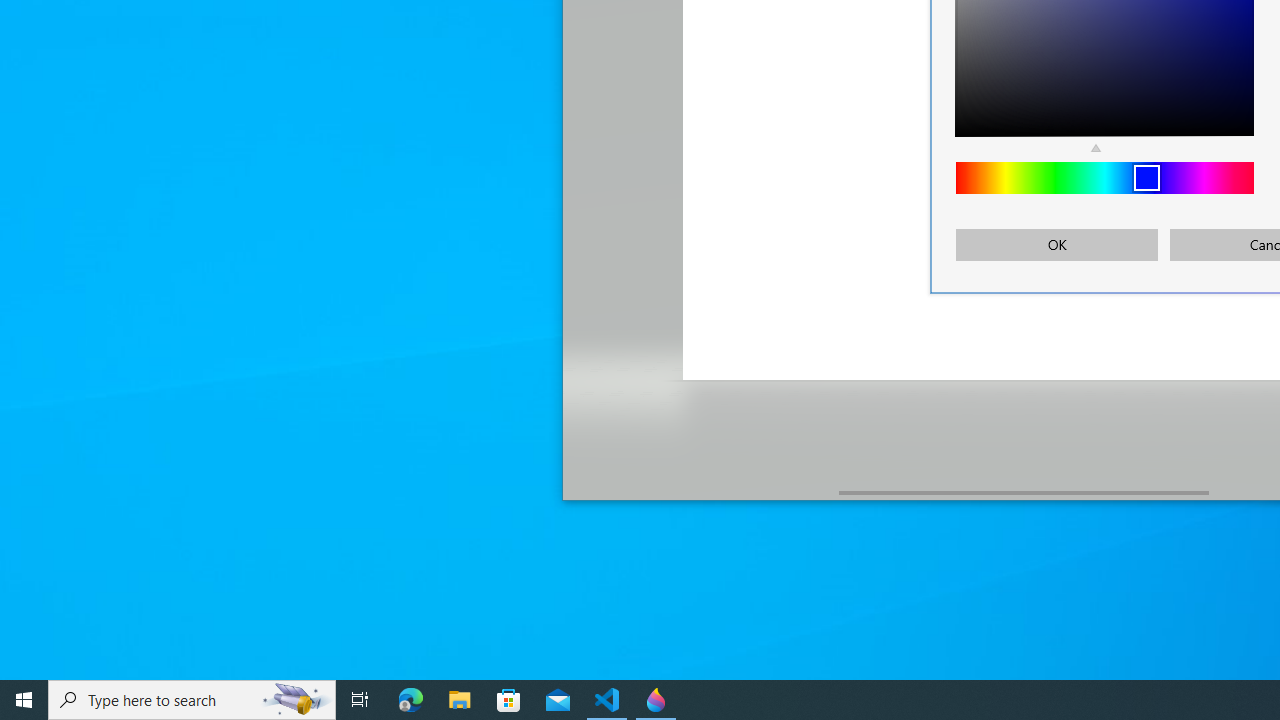 This screenshot has width=1280, height=720. What do you see at coordinates (192, 700) in the screenshot?
I see `Type here to search` at bounding box center [192, 700].